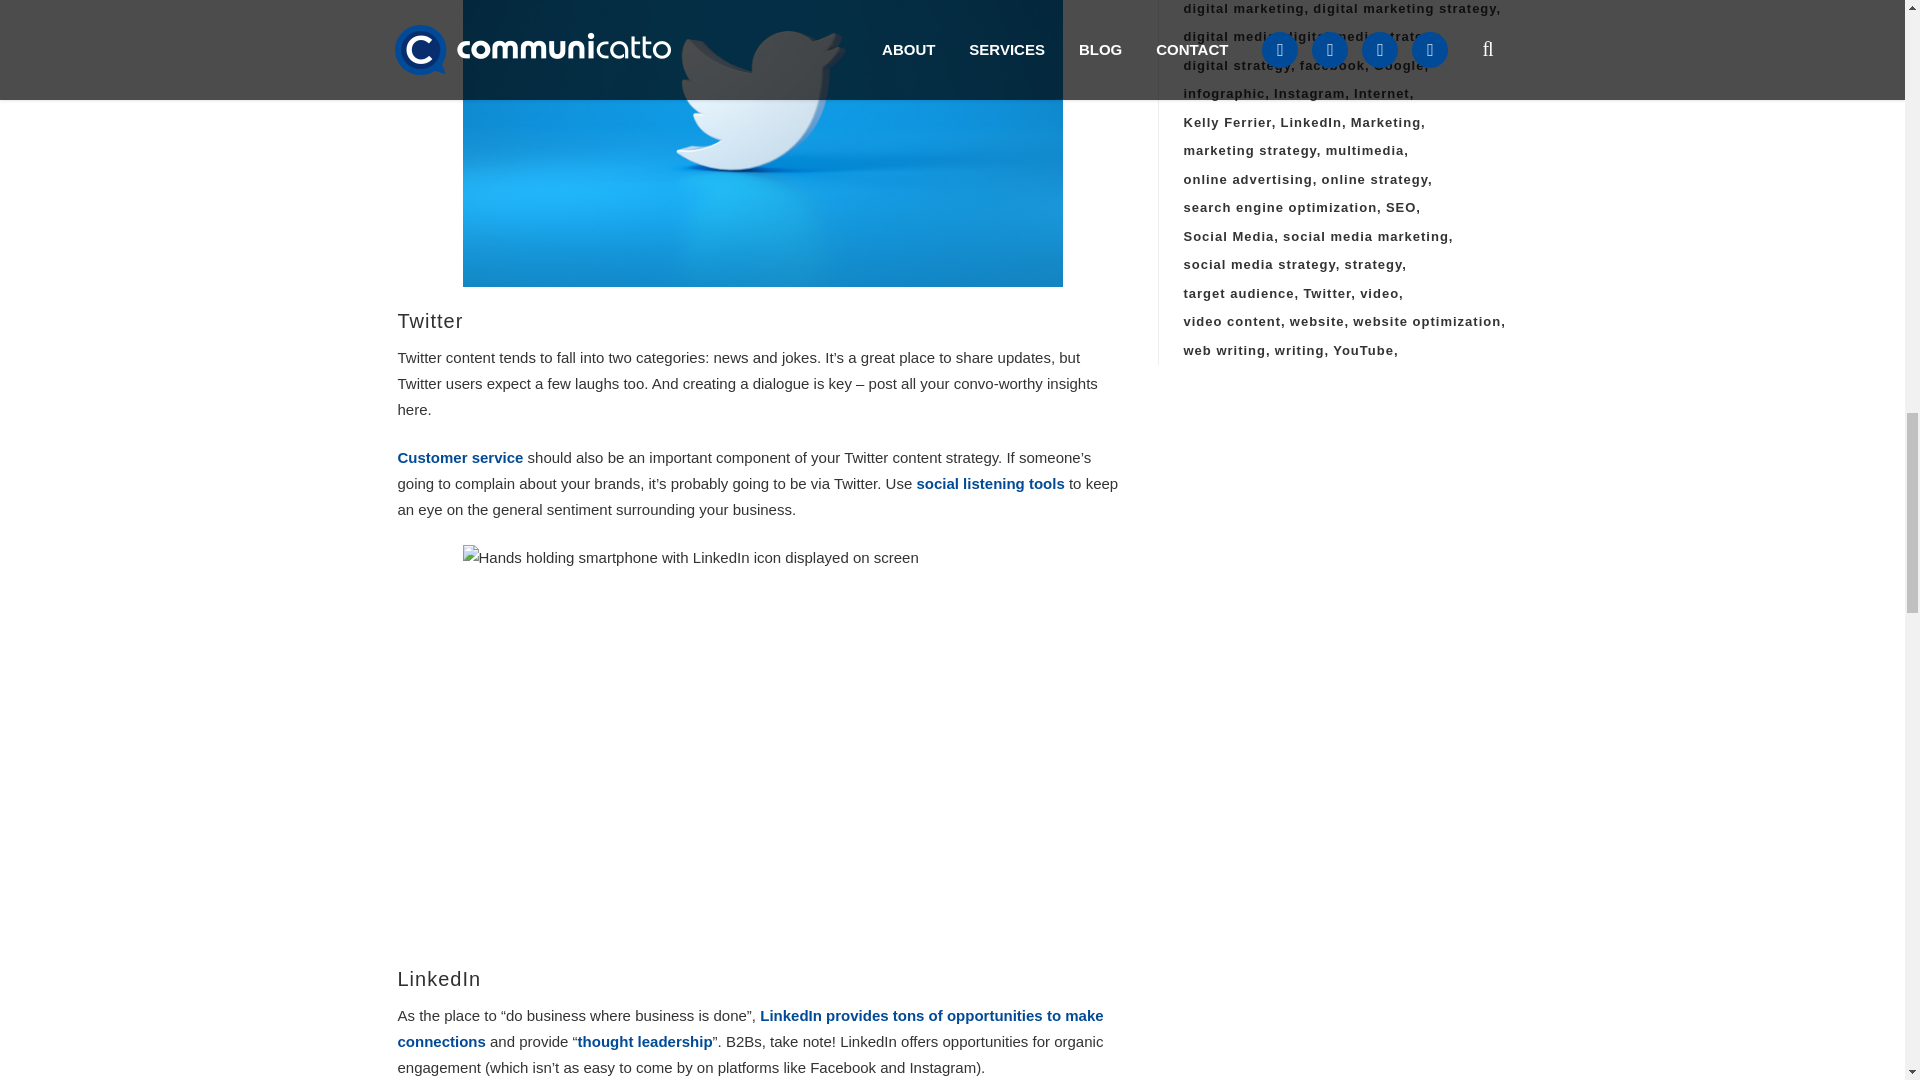  What do you see at coordinates (460, 457) in the screenshot?
I see `Customer service` at bounding box center [460, 457].